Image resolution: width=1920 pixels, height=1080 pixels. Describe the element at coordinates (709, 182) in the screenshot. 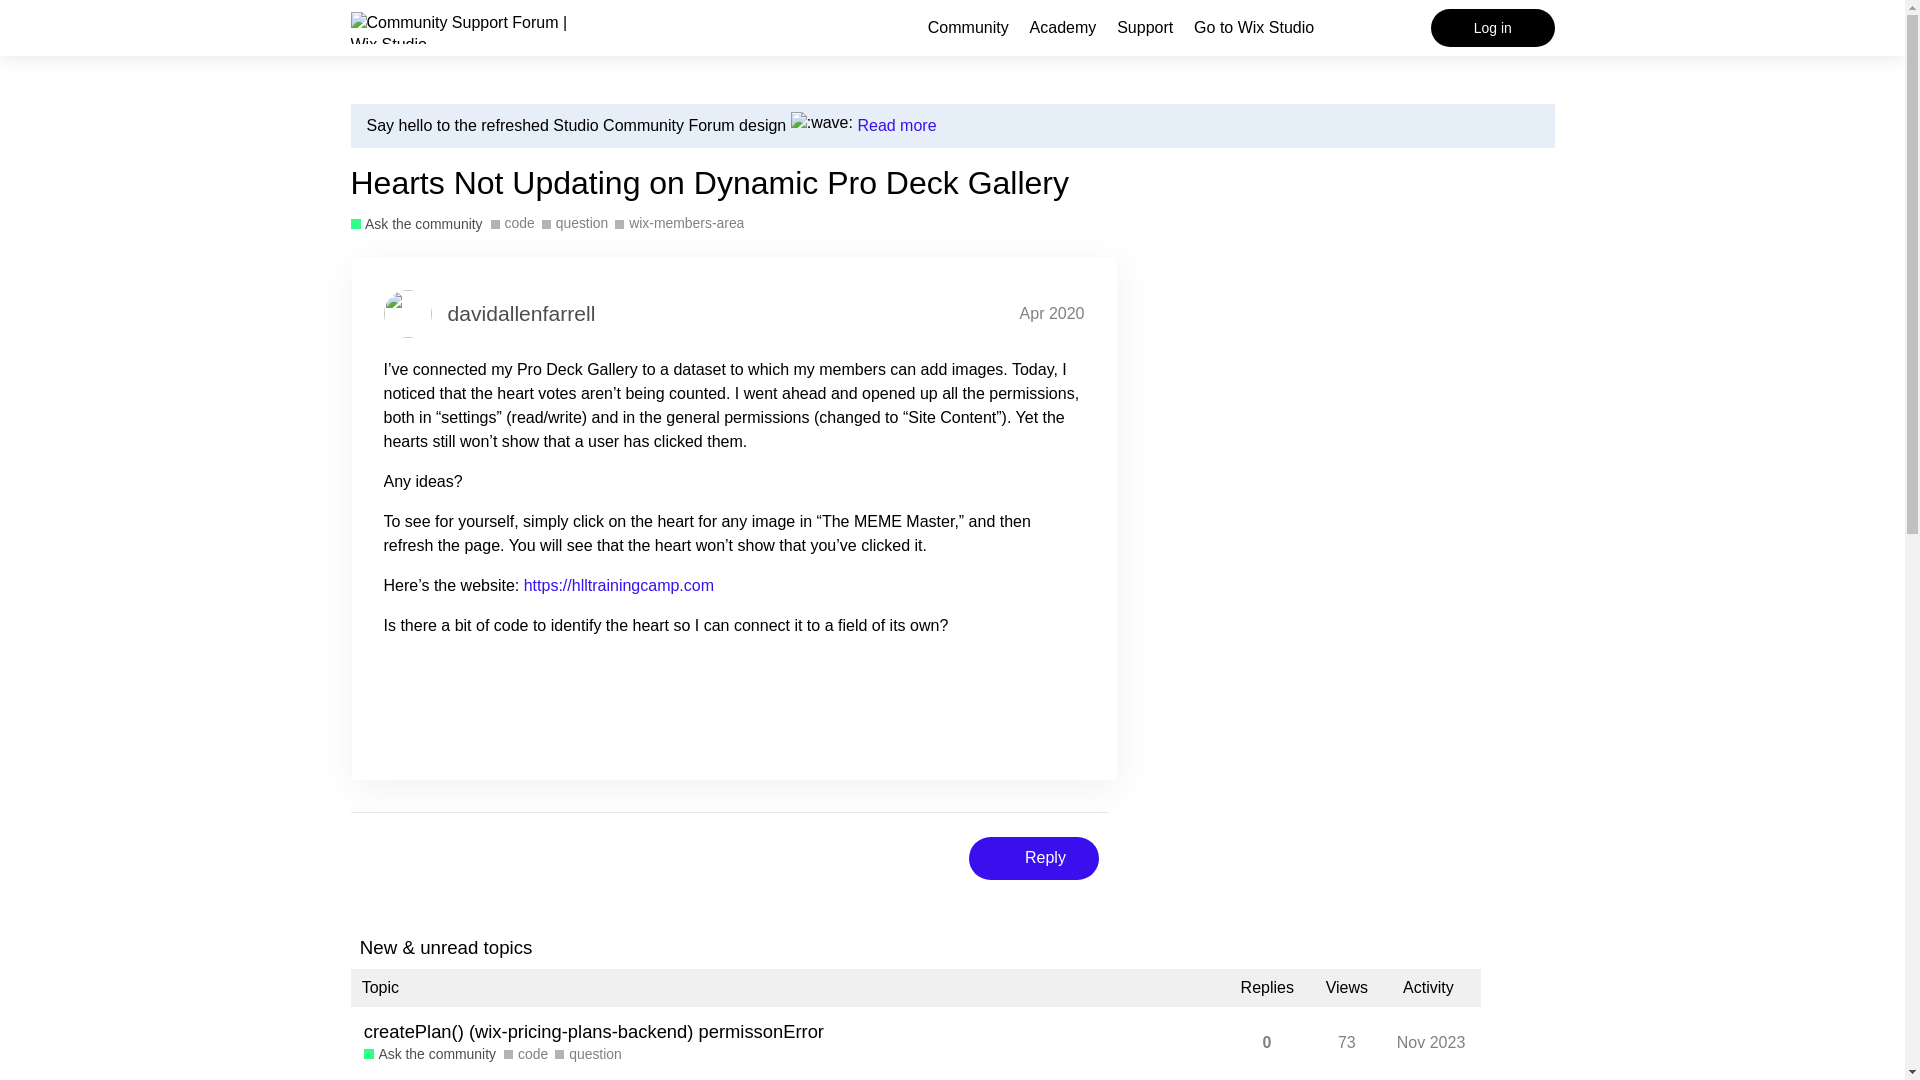

I see `Hearts Not Updating on Dynamic Pro Deck Gallery` at that location.